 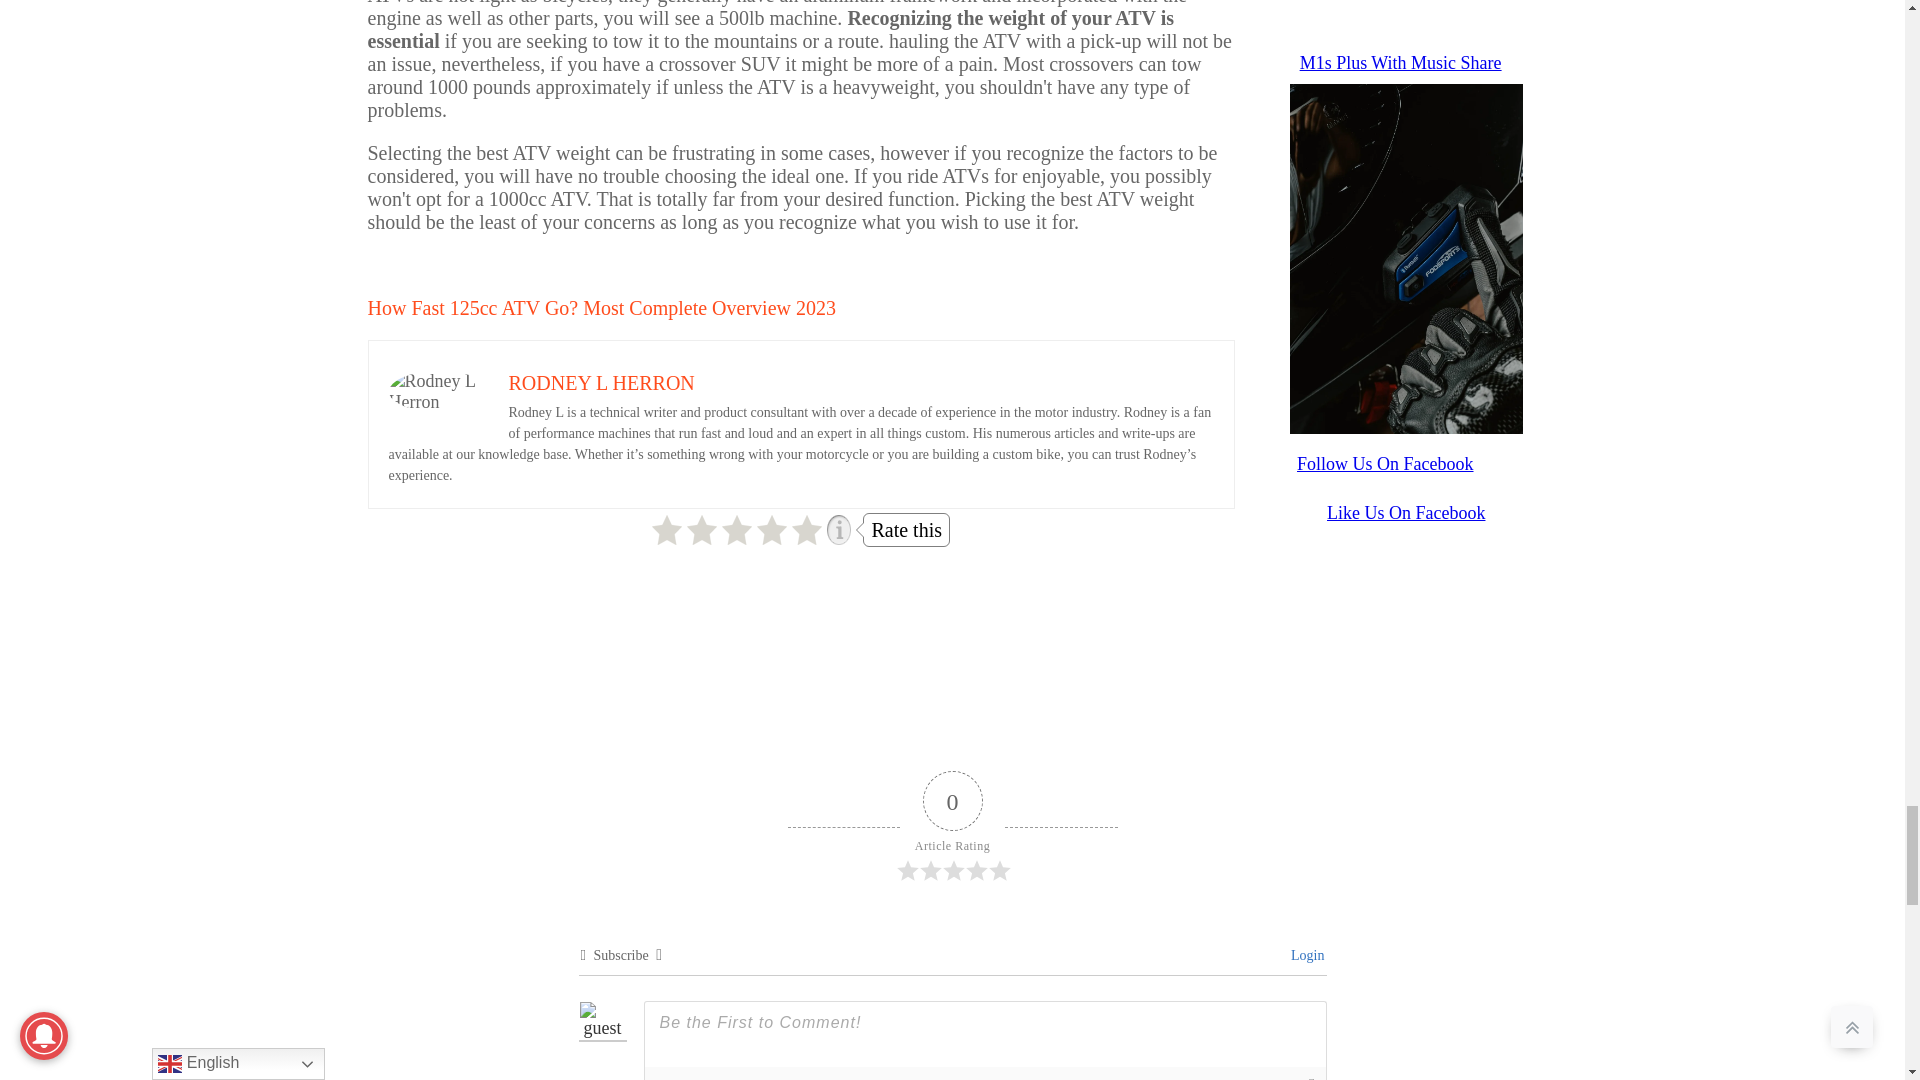 I want to click on Bold, so click(x=664, y=1077).